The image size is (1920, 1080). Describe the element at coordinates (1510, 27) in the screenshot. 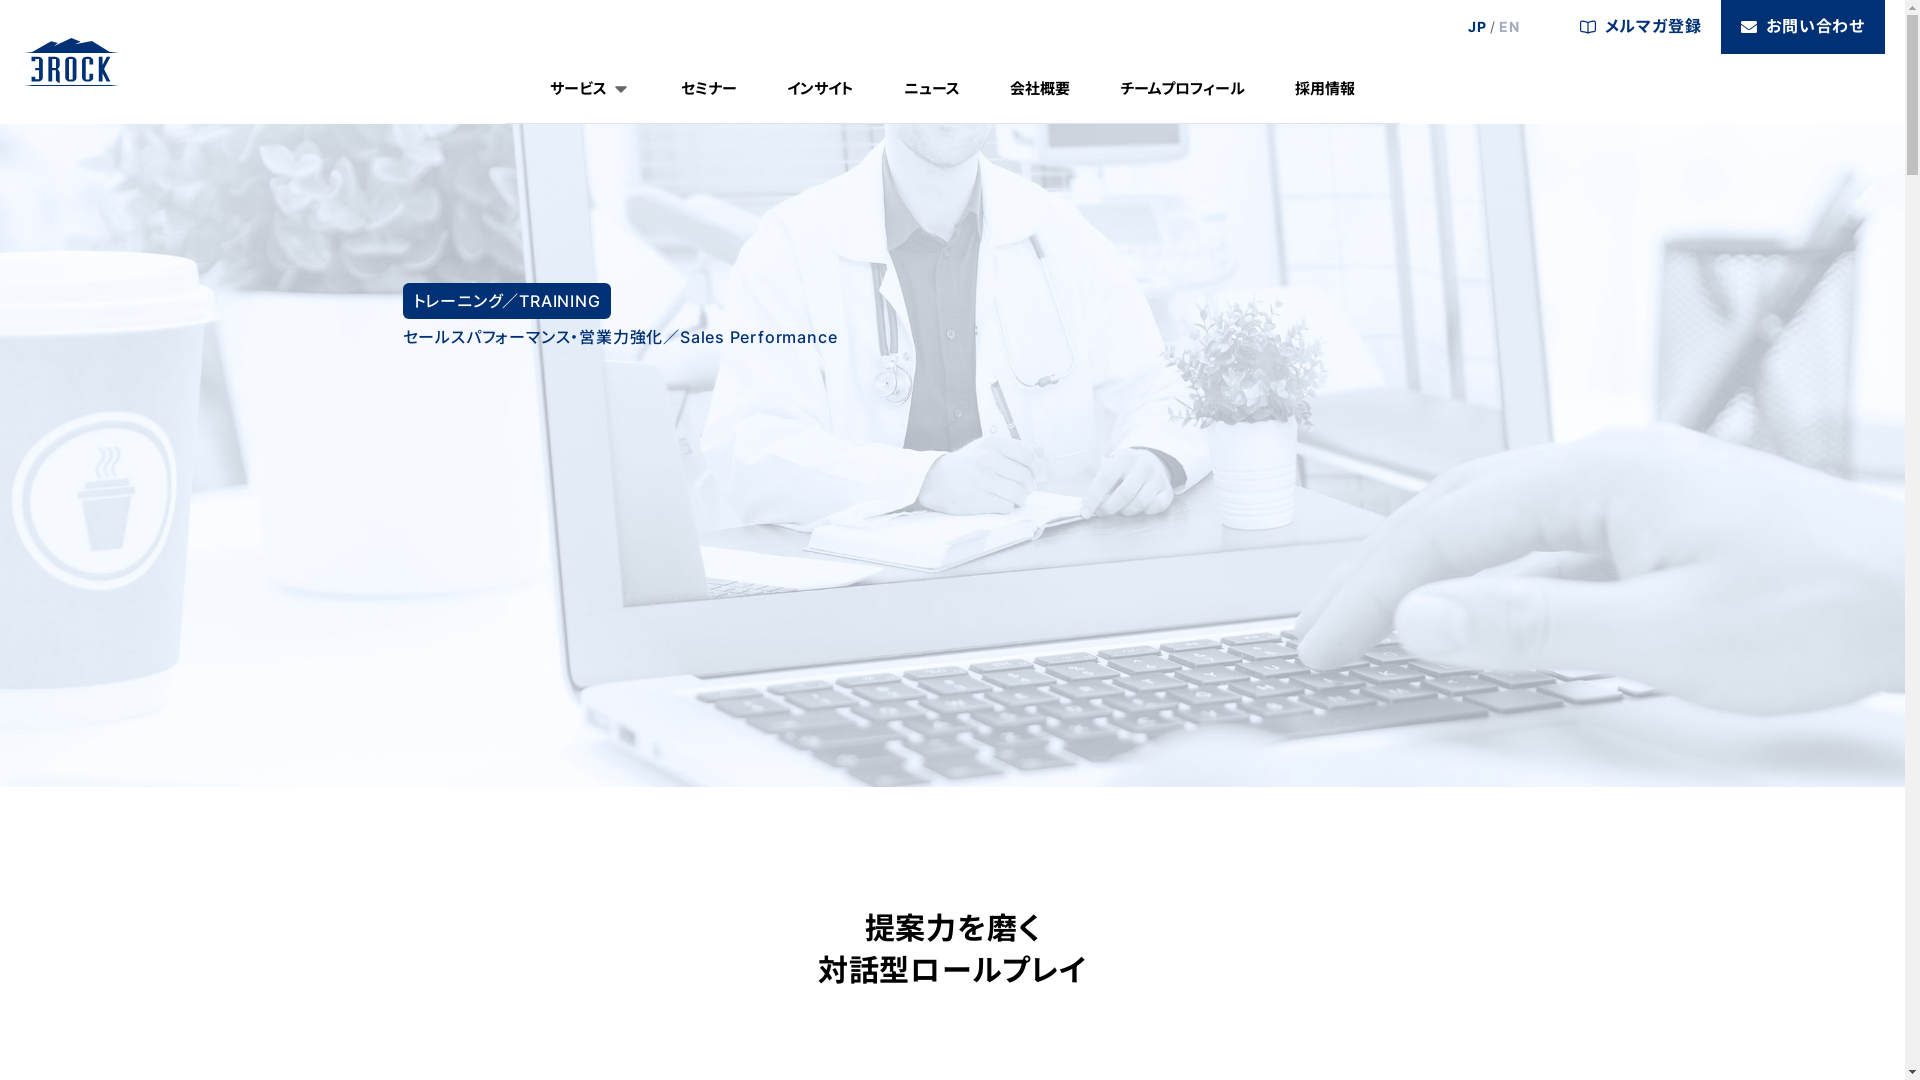

I see `EN` at that location.